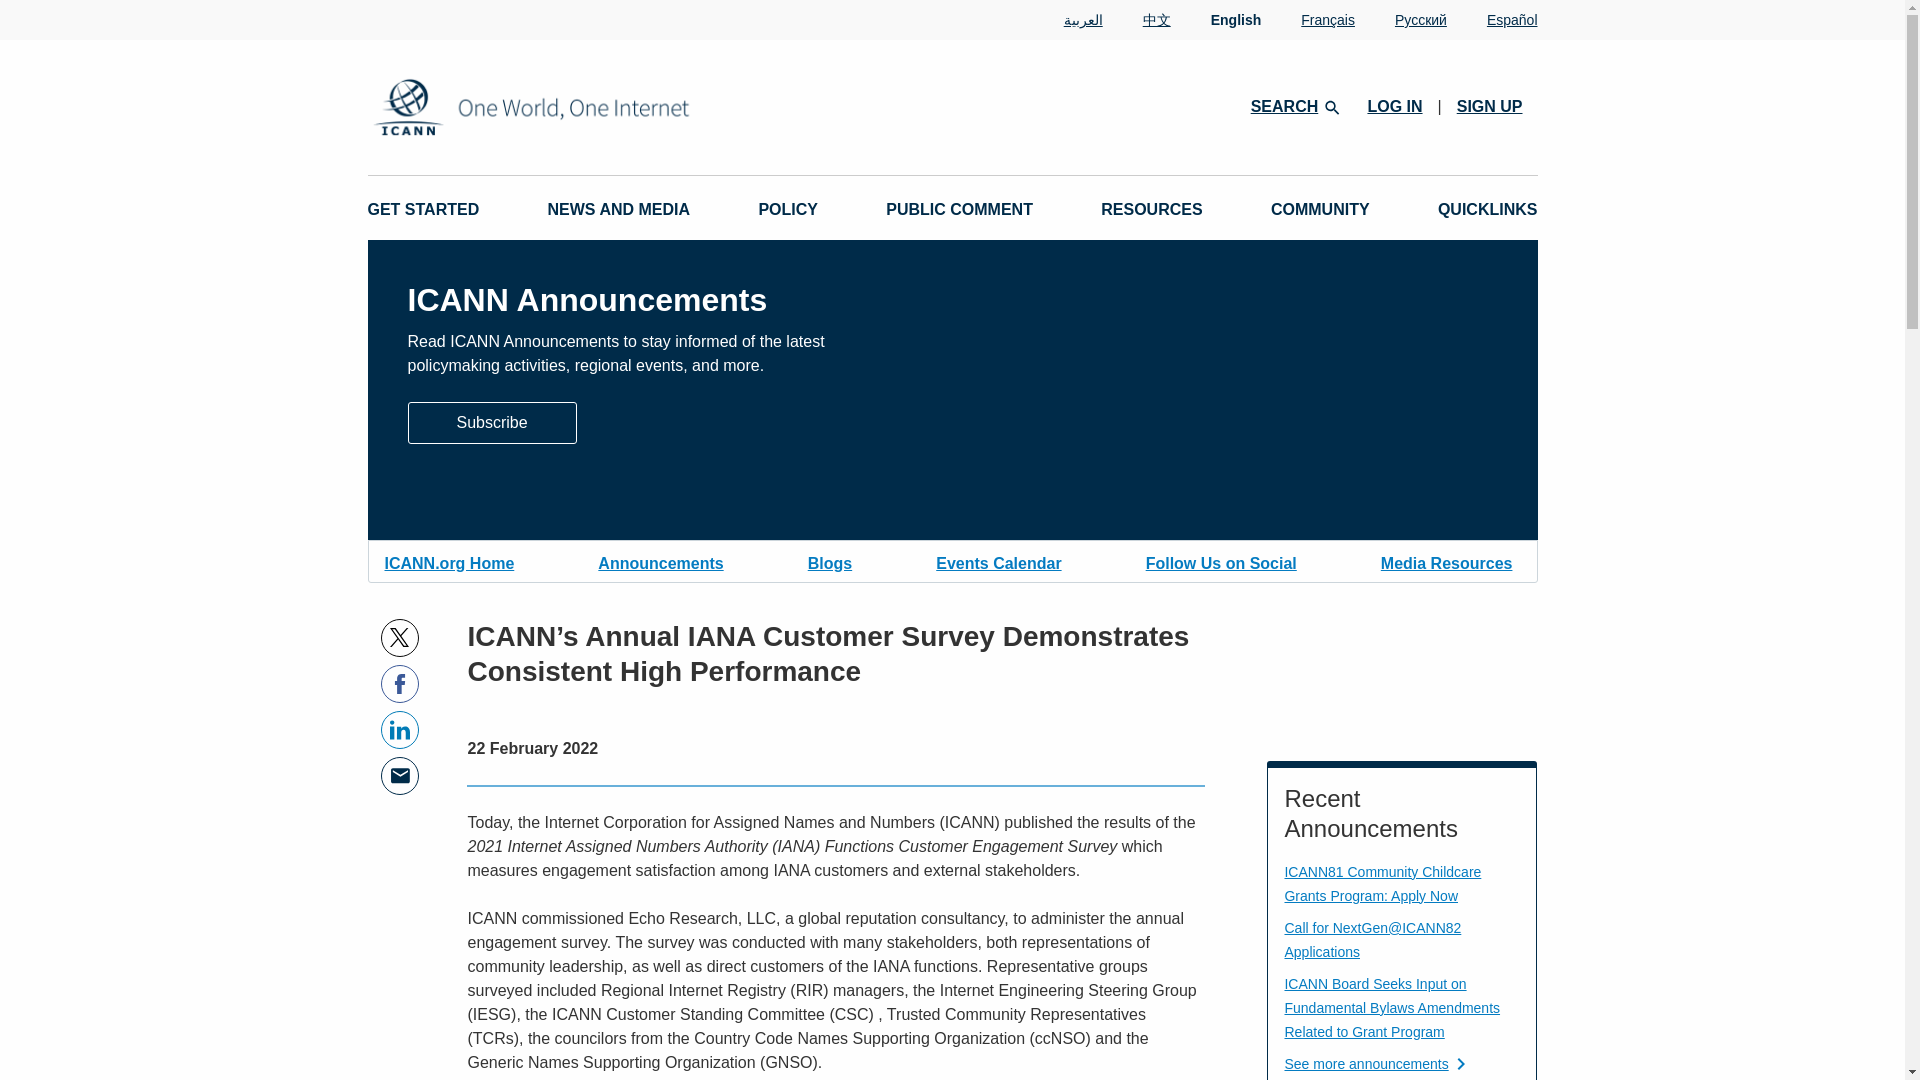  Describe the element at coordinates (1294, 105) in the screenshot. I see `SEARCH` at that location.